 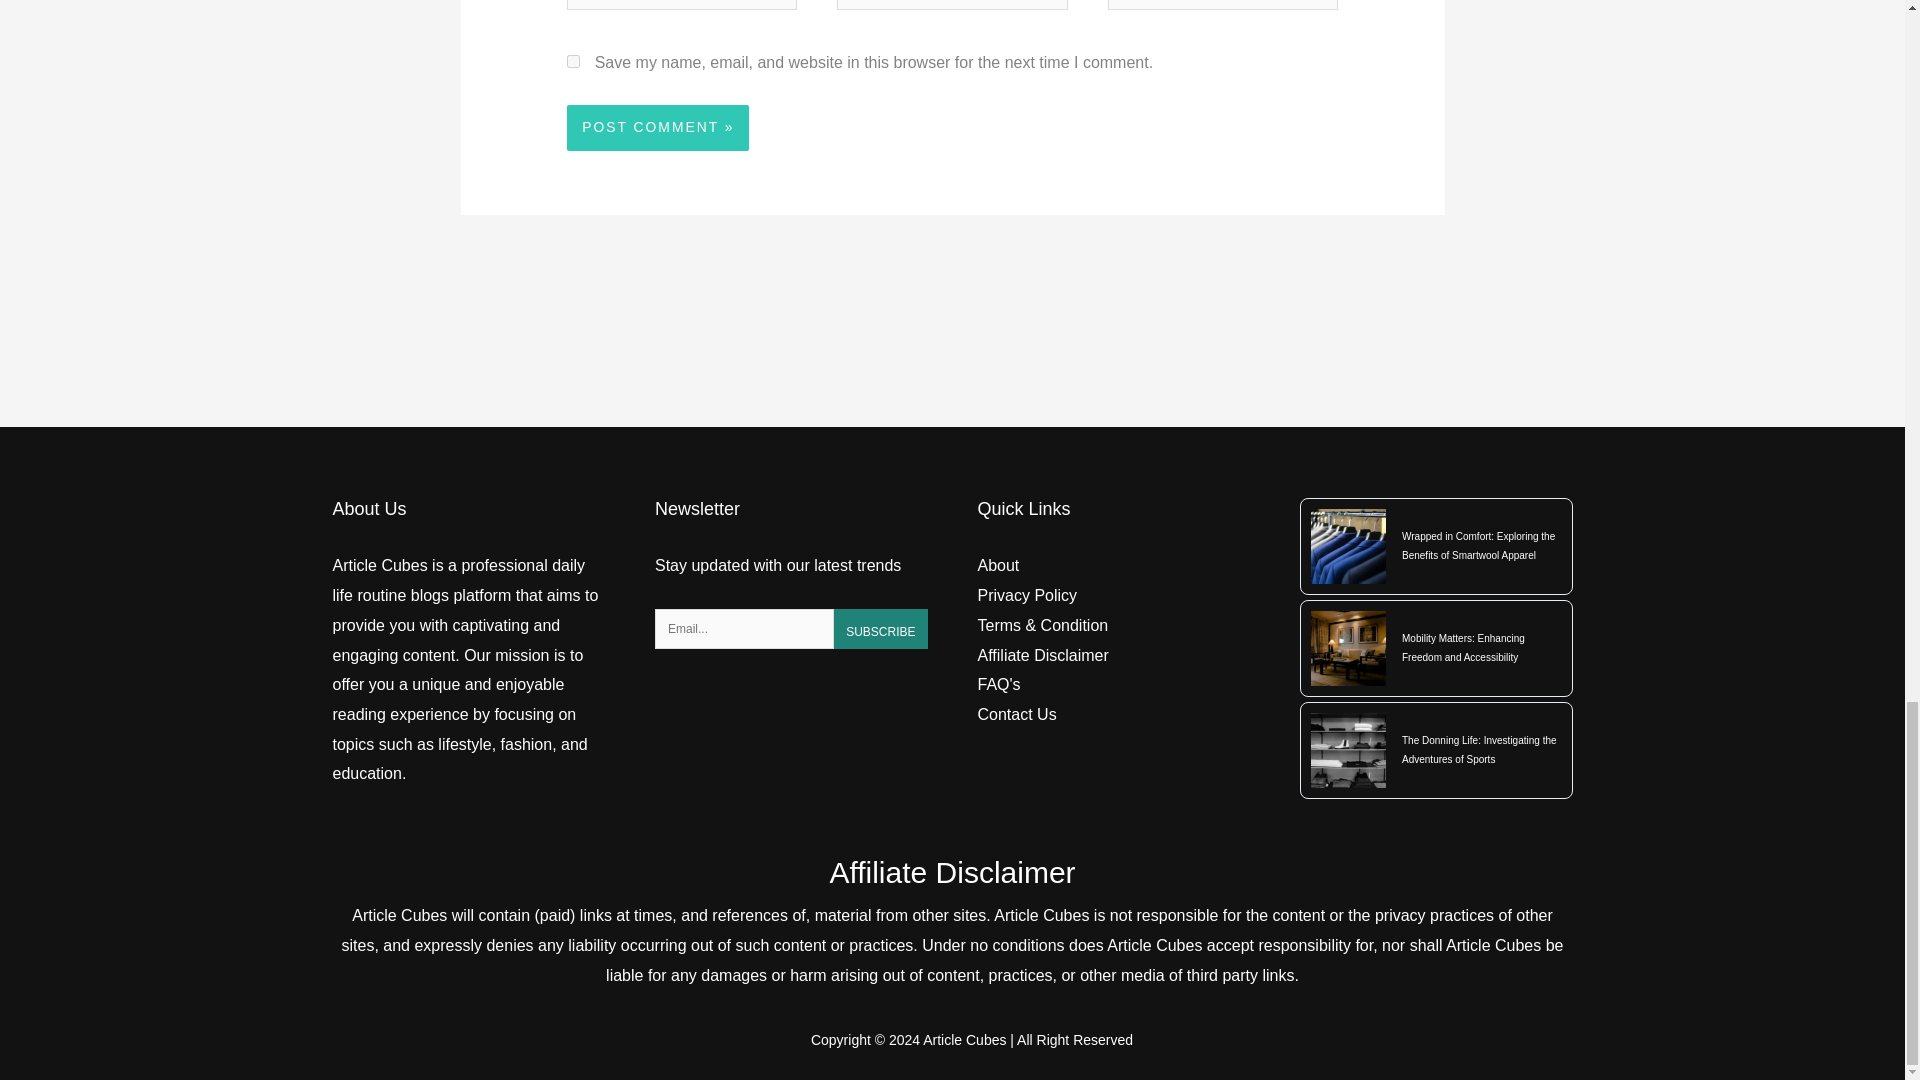 What do you see at coordinates (880, 629) in the screenshot?
I see `Subscribe` at bounding box center [880, 629].